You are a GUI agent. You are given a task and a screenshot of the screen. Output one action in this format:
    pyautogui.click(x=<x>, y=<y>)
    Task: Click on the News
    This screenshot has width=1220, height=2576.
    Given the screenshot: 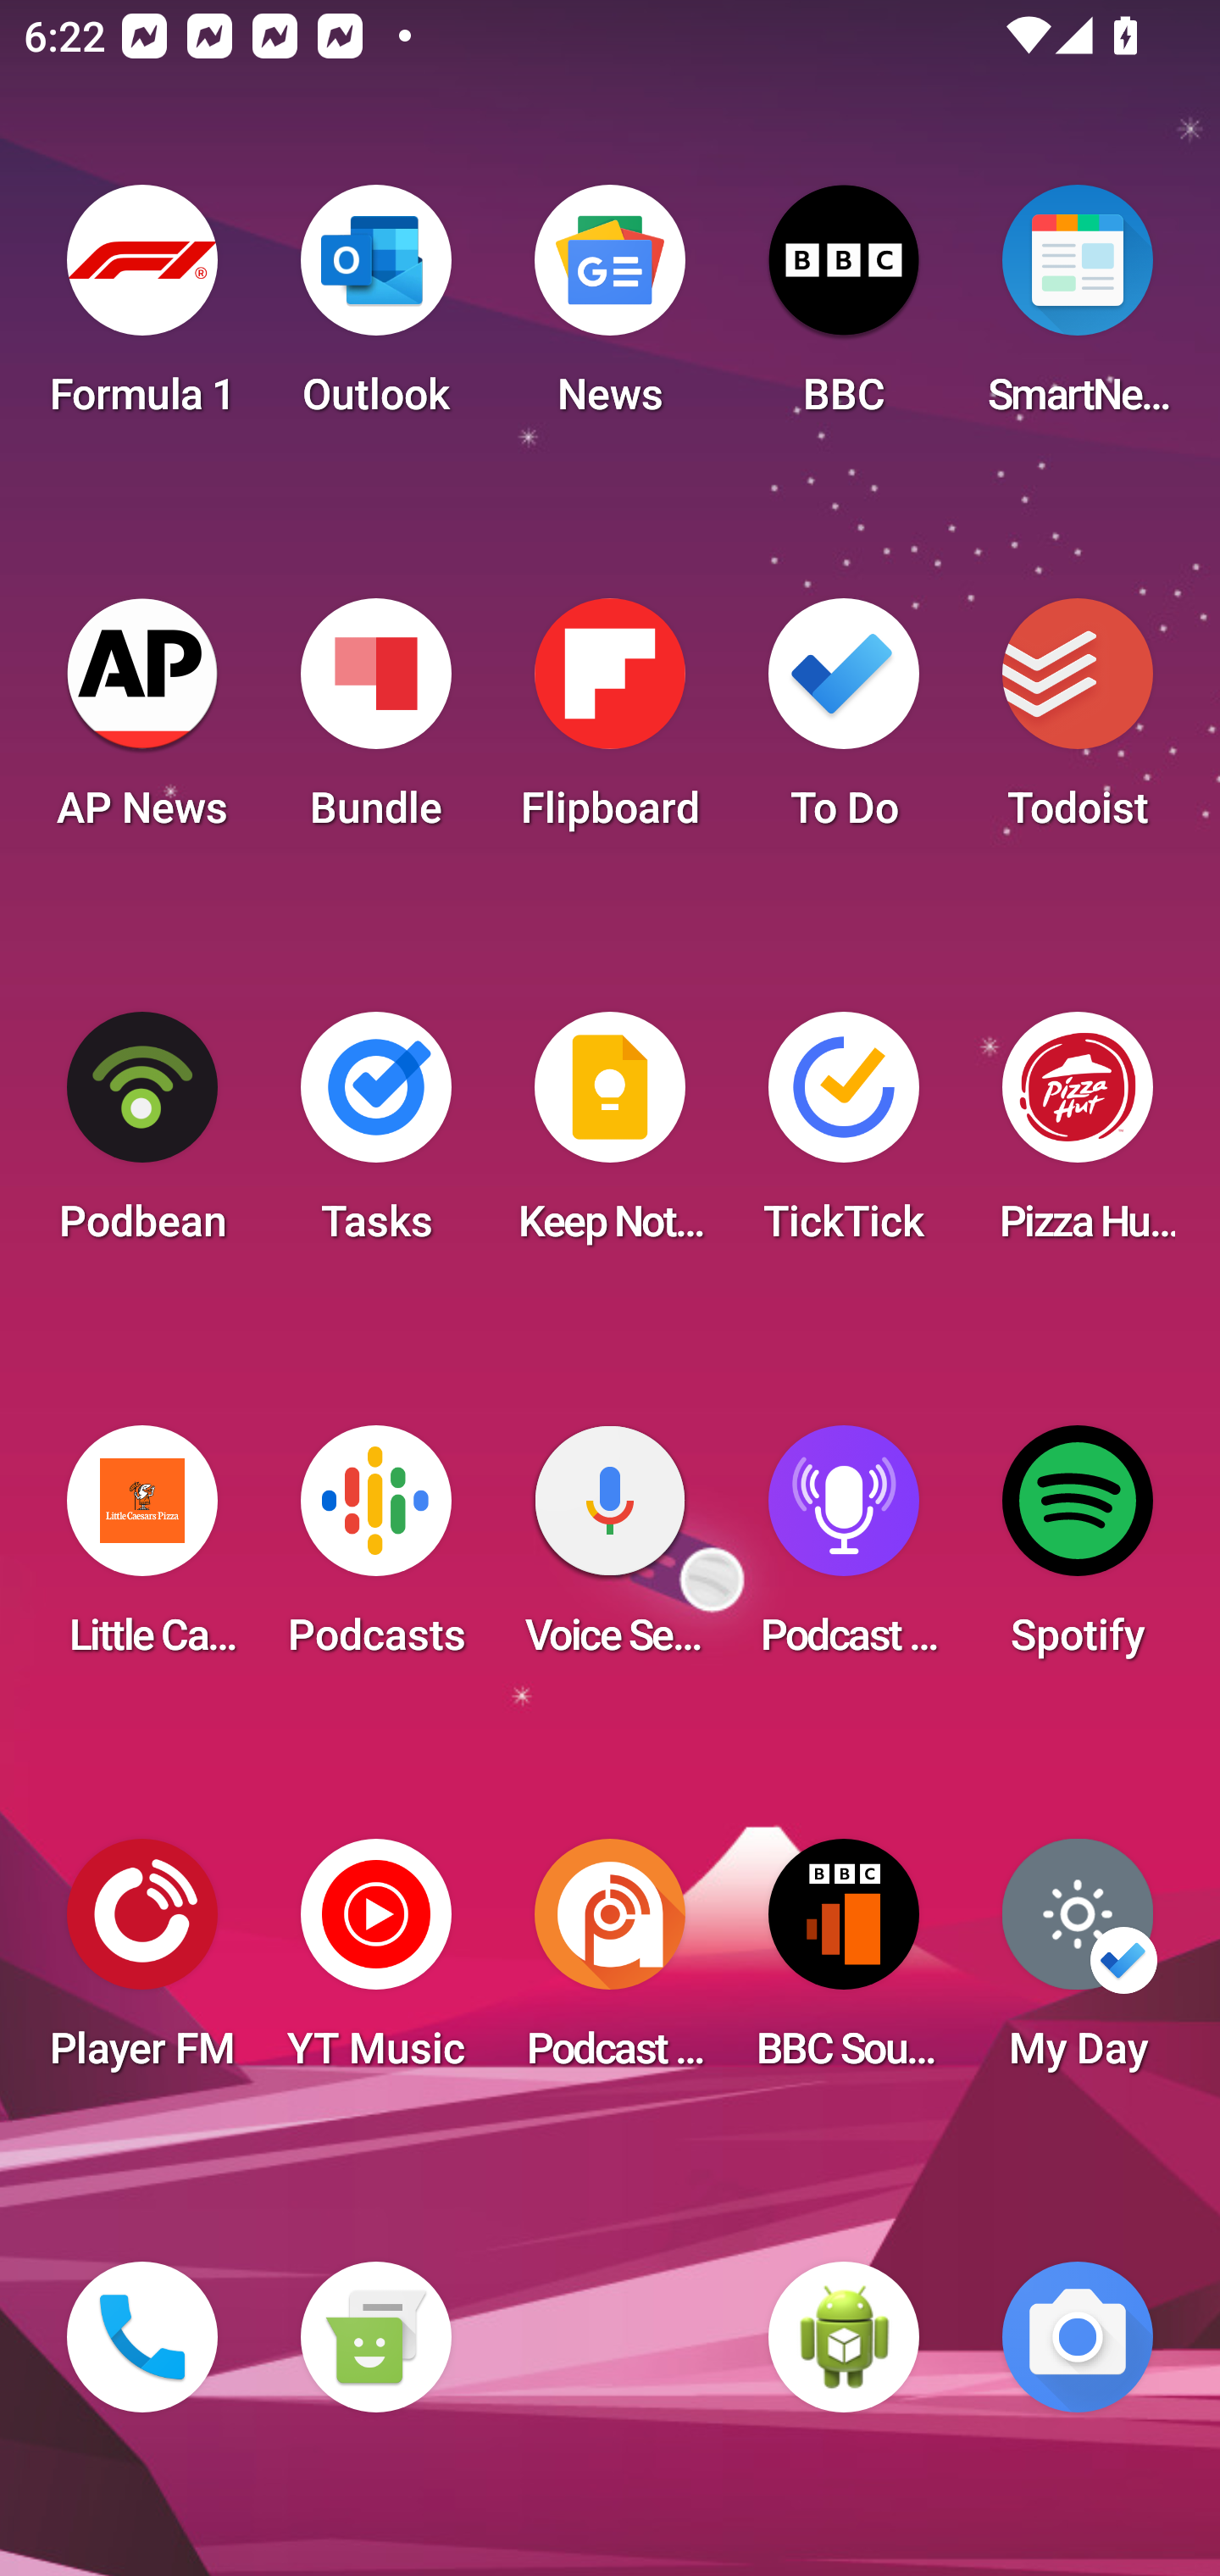 What is the action you would take?
    pyautogui.click(x=610, y=310)
    